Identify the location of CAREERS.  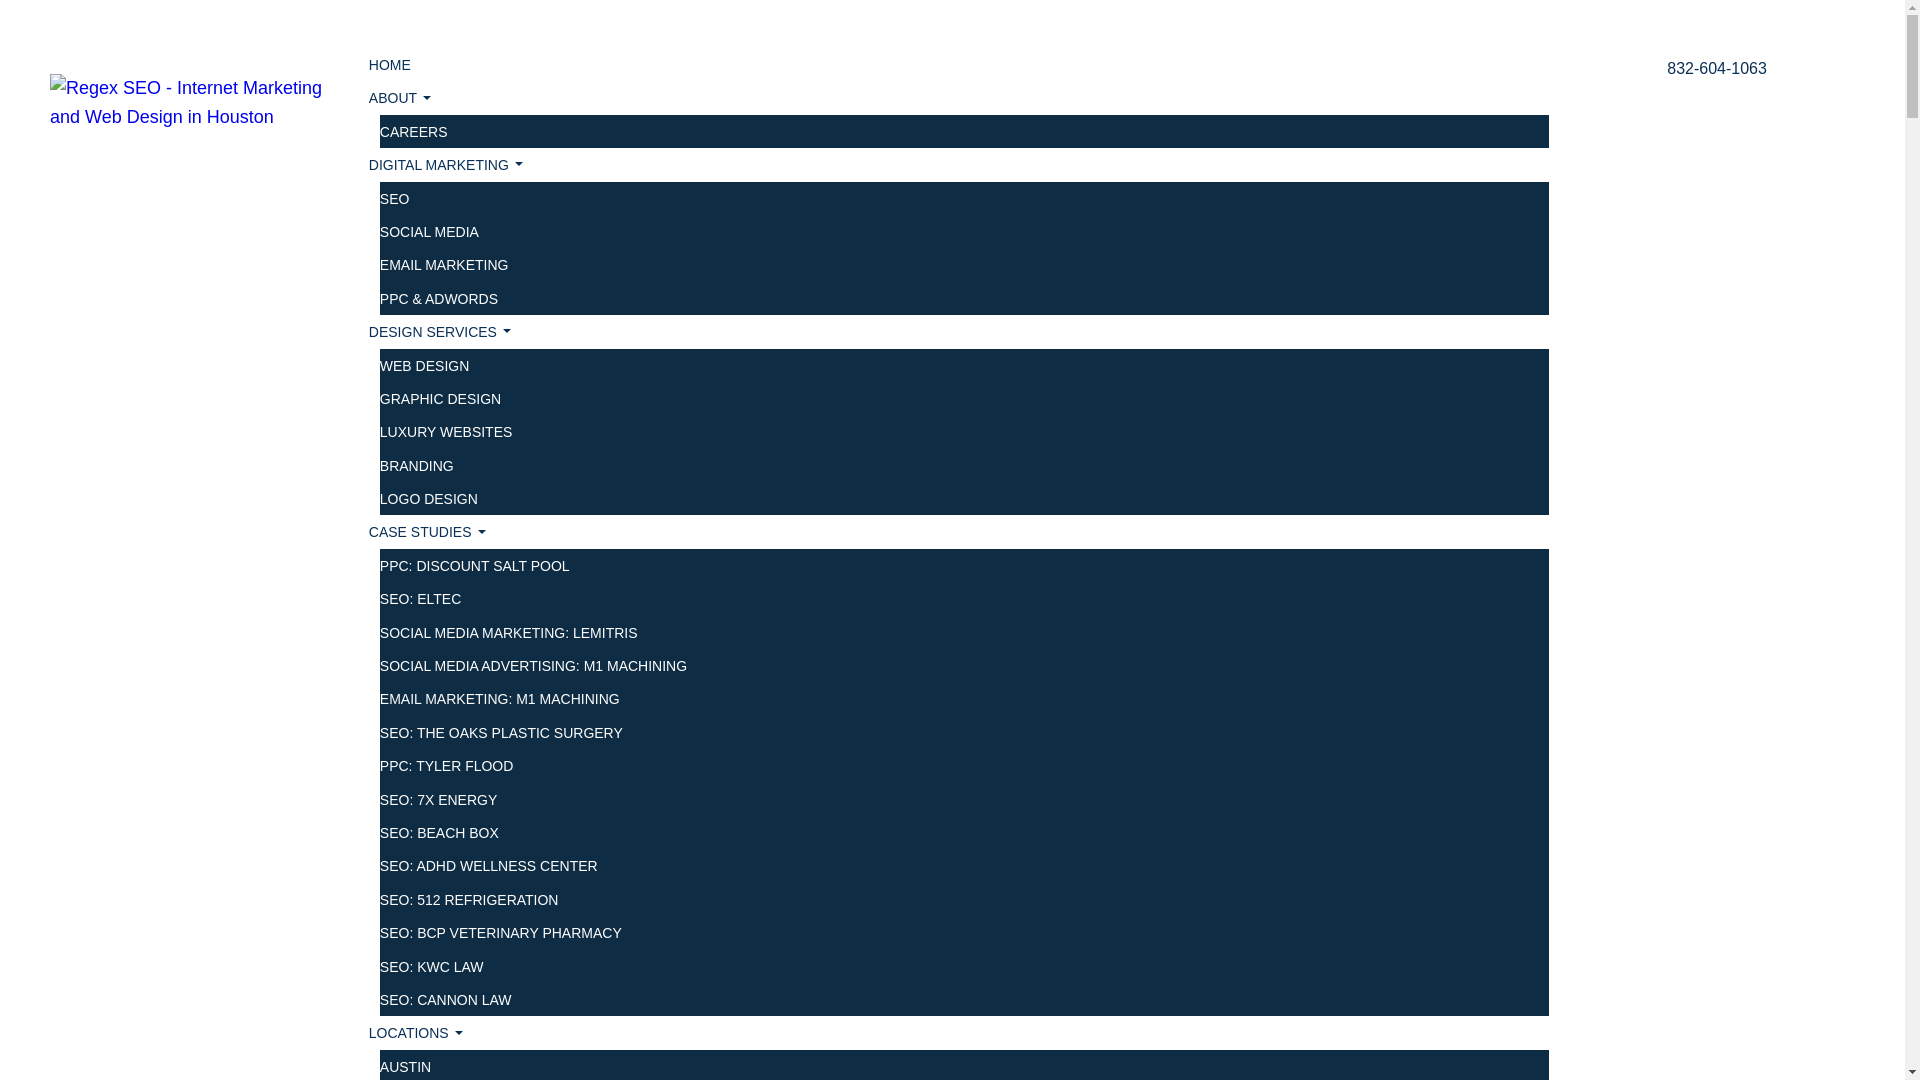
(414, 132).